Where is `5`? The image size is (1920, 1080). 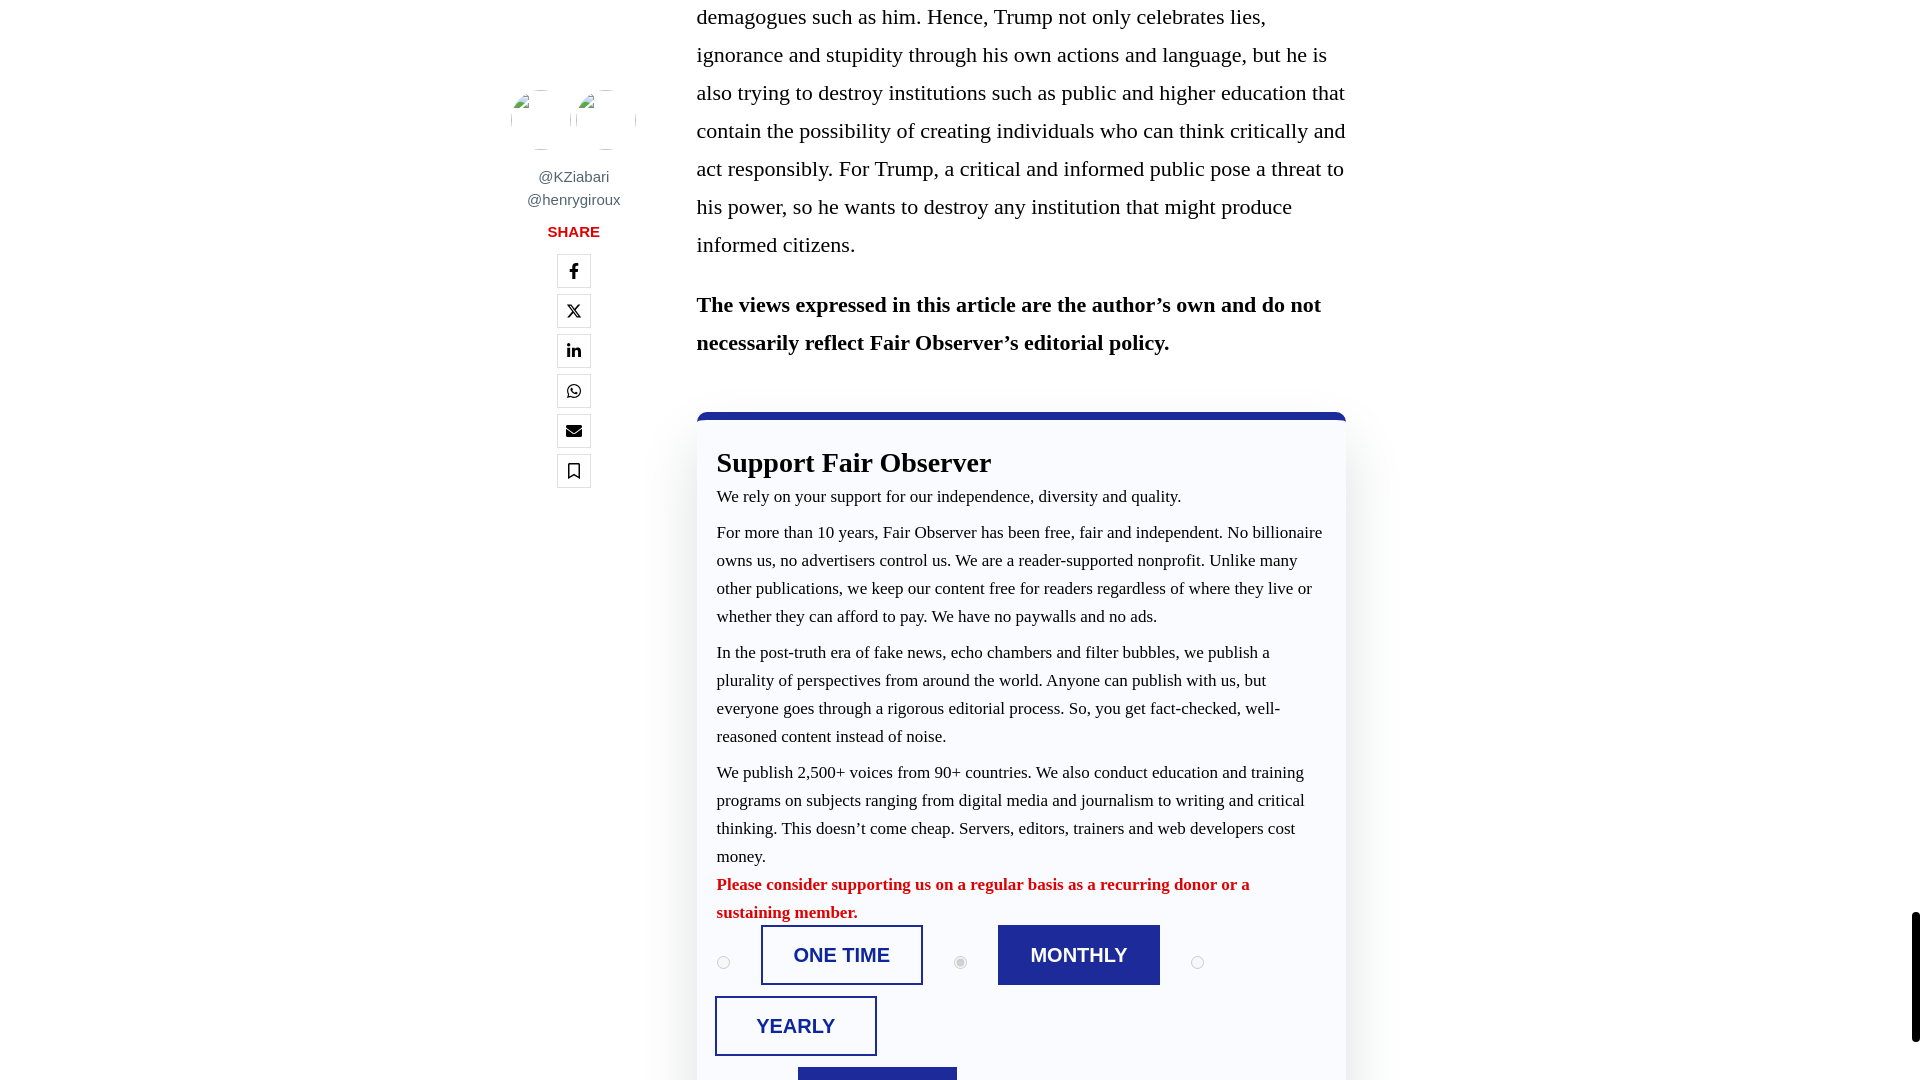
5 is located at coordinates (722, 1074).